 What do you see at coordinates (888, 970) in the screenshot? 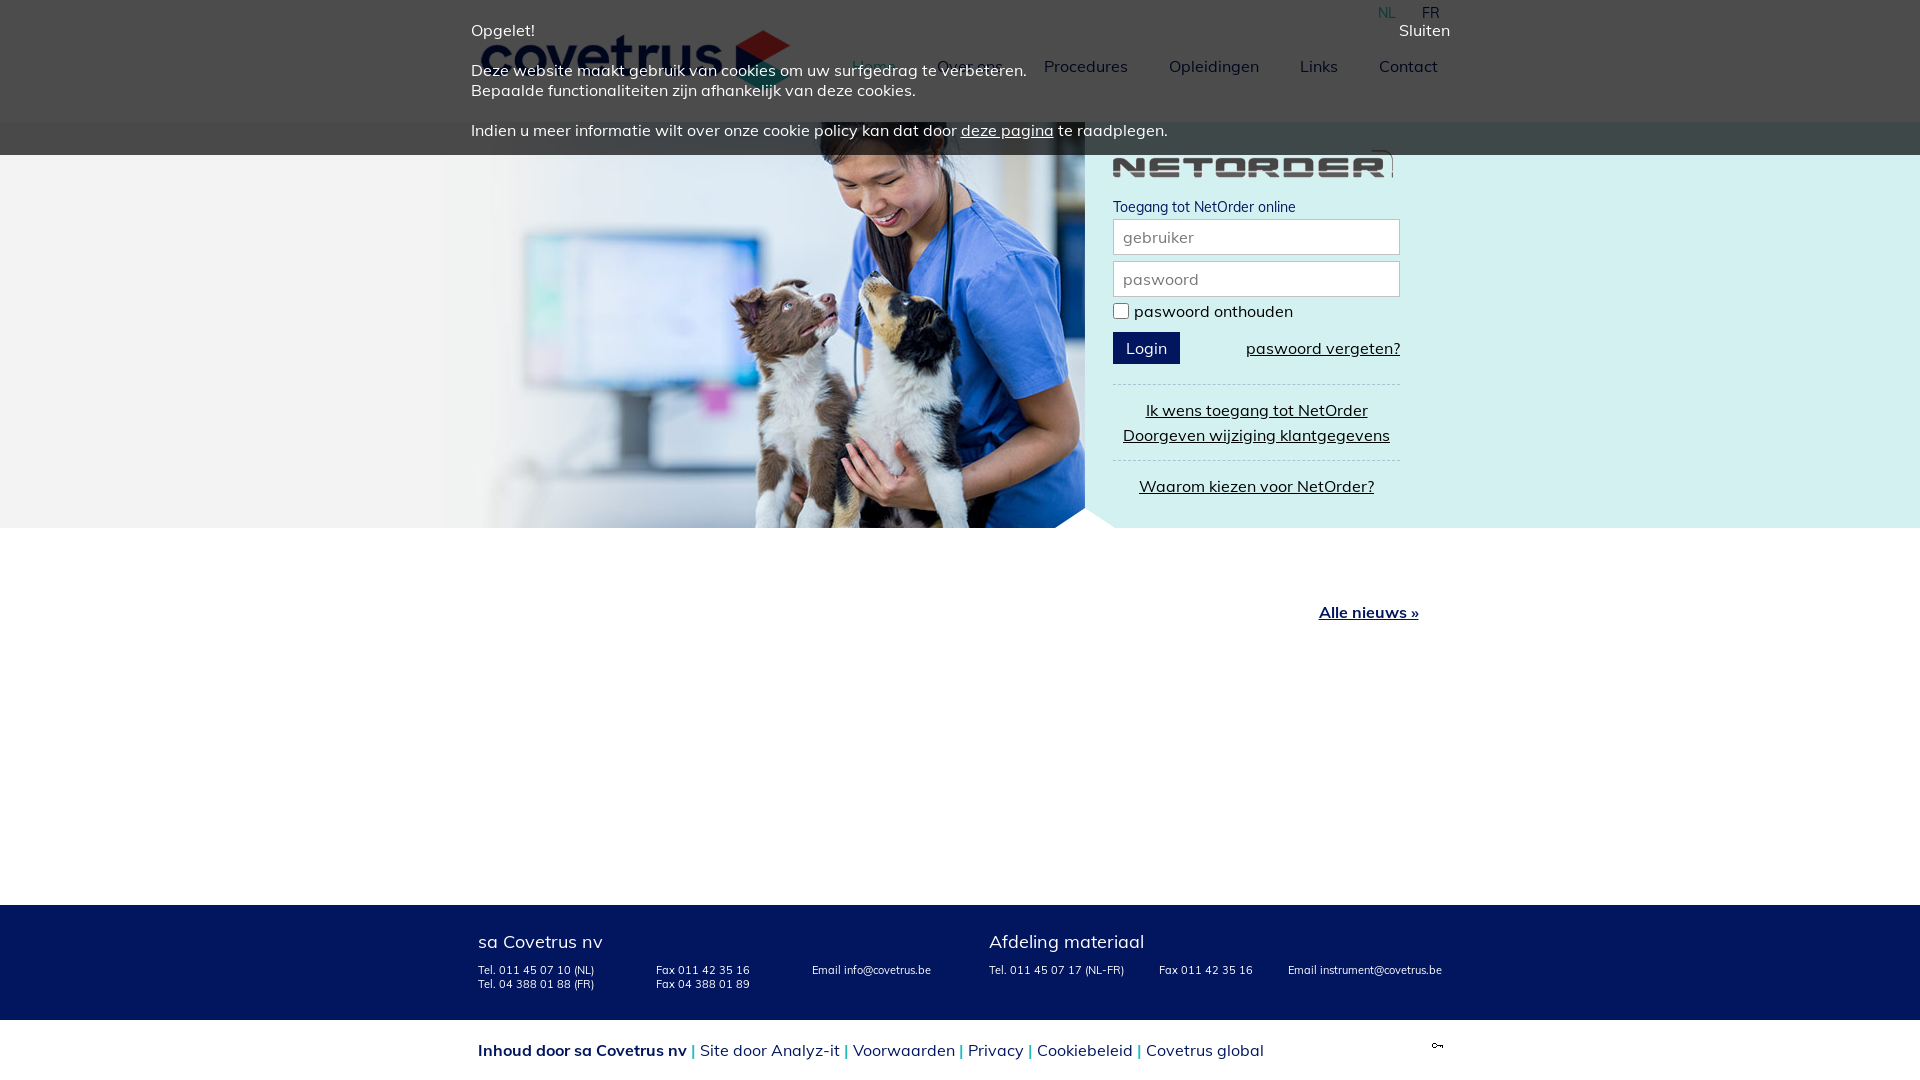
I see `info@covetrus.be` at bounding box center [888, 970].